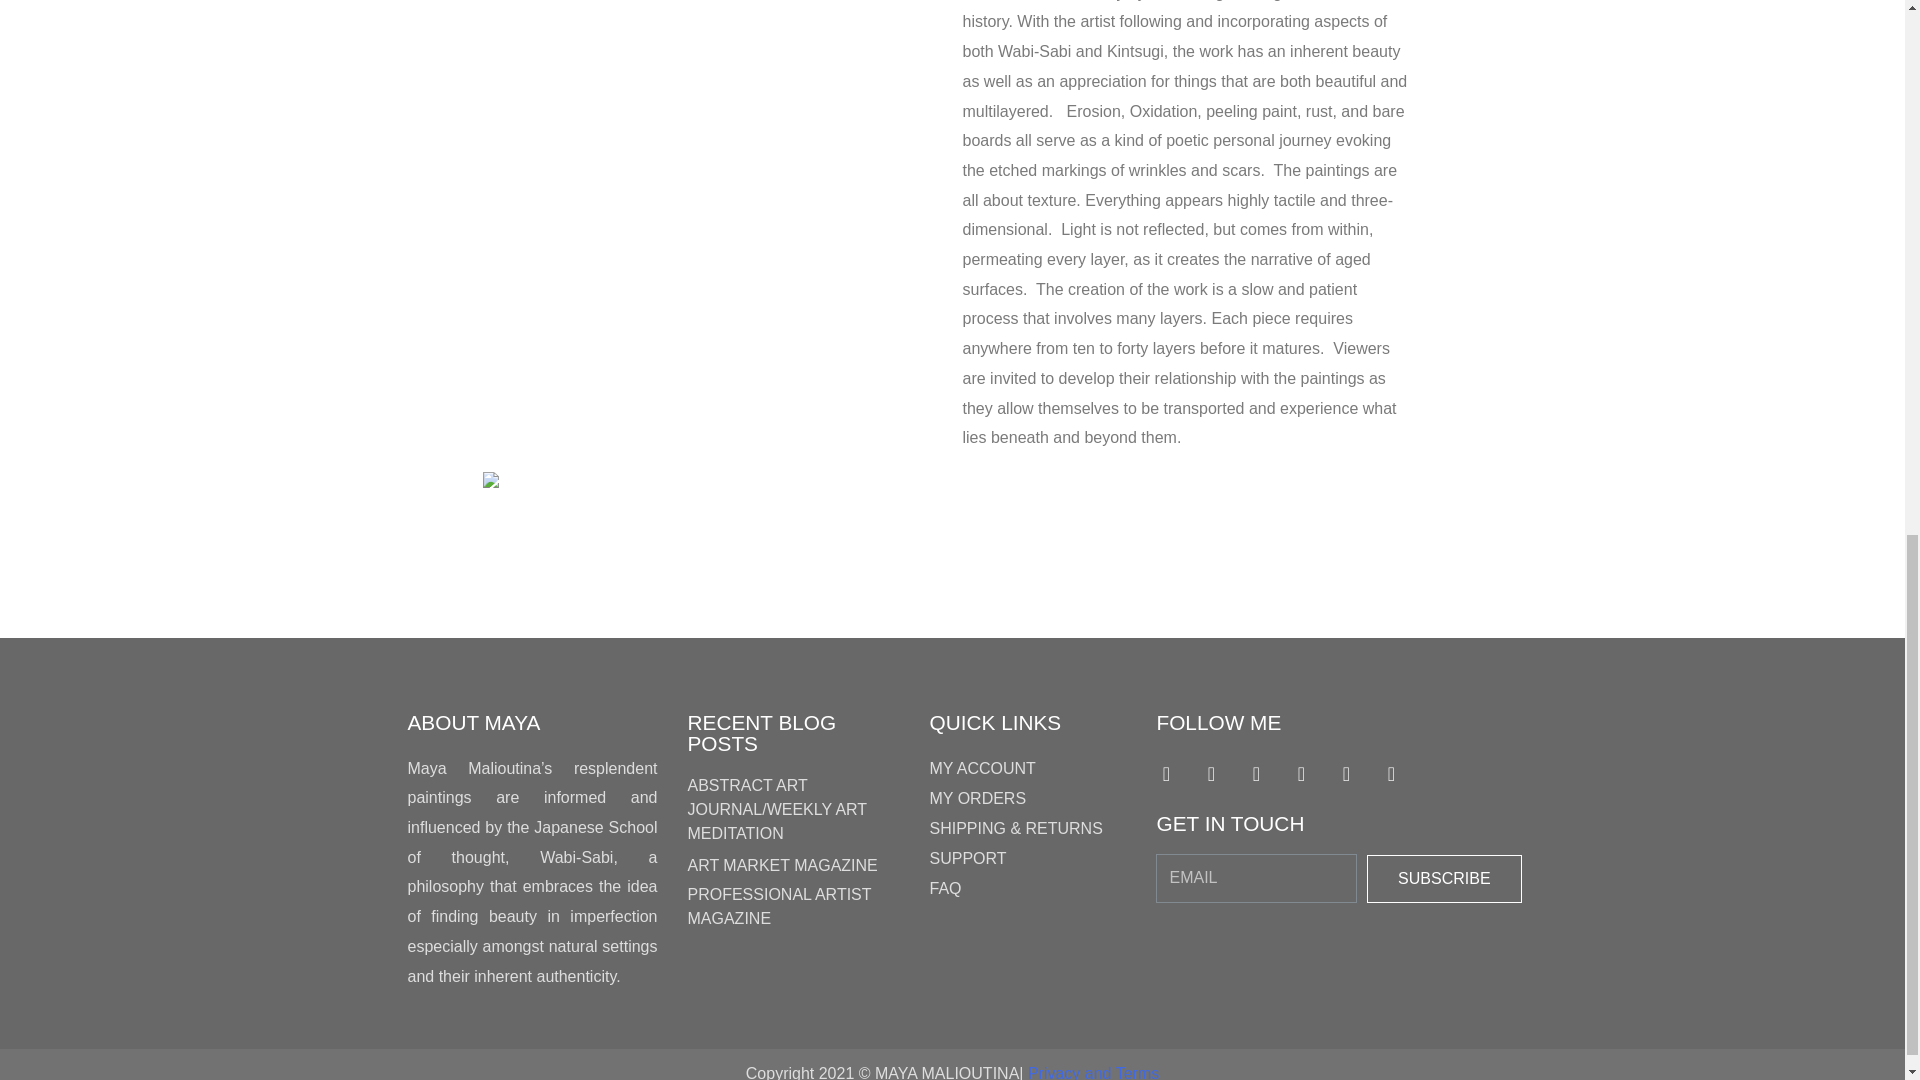  Describe the element at coordinates (1027, 768) in the screenshot. I see `MY ACCOUNT` at that location.